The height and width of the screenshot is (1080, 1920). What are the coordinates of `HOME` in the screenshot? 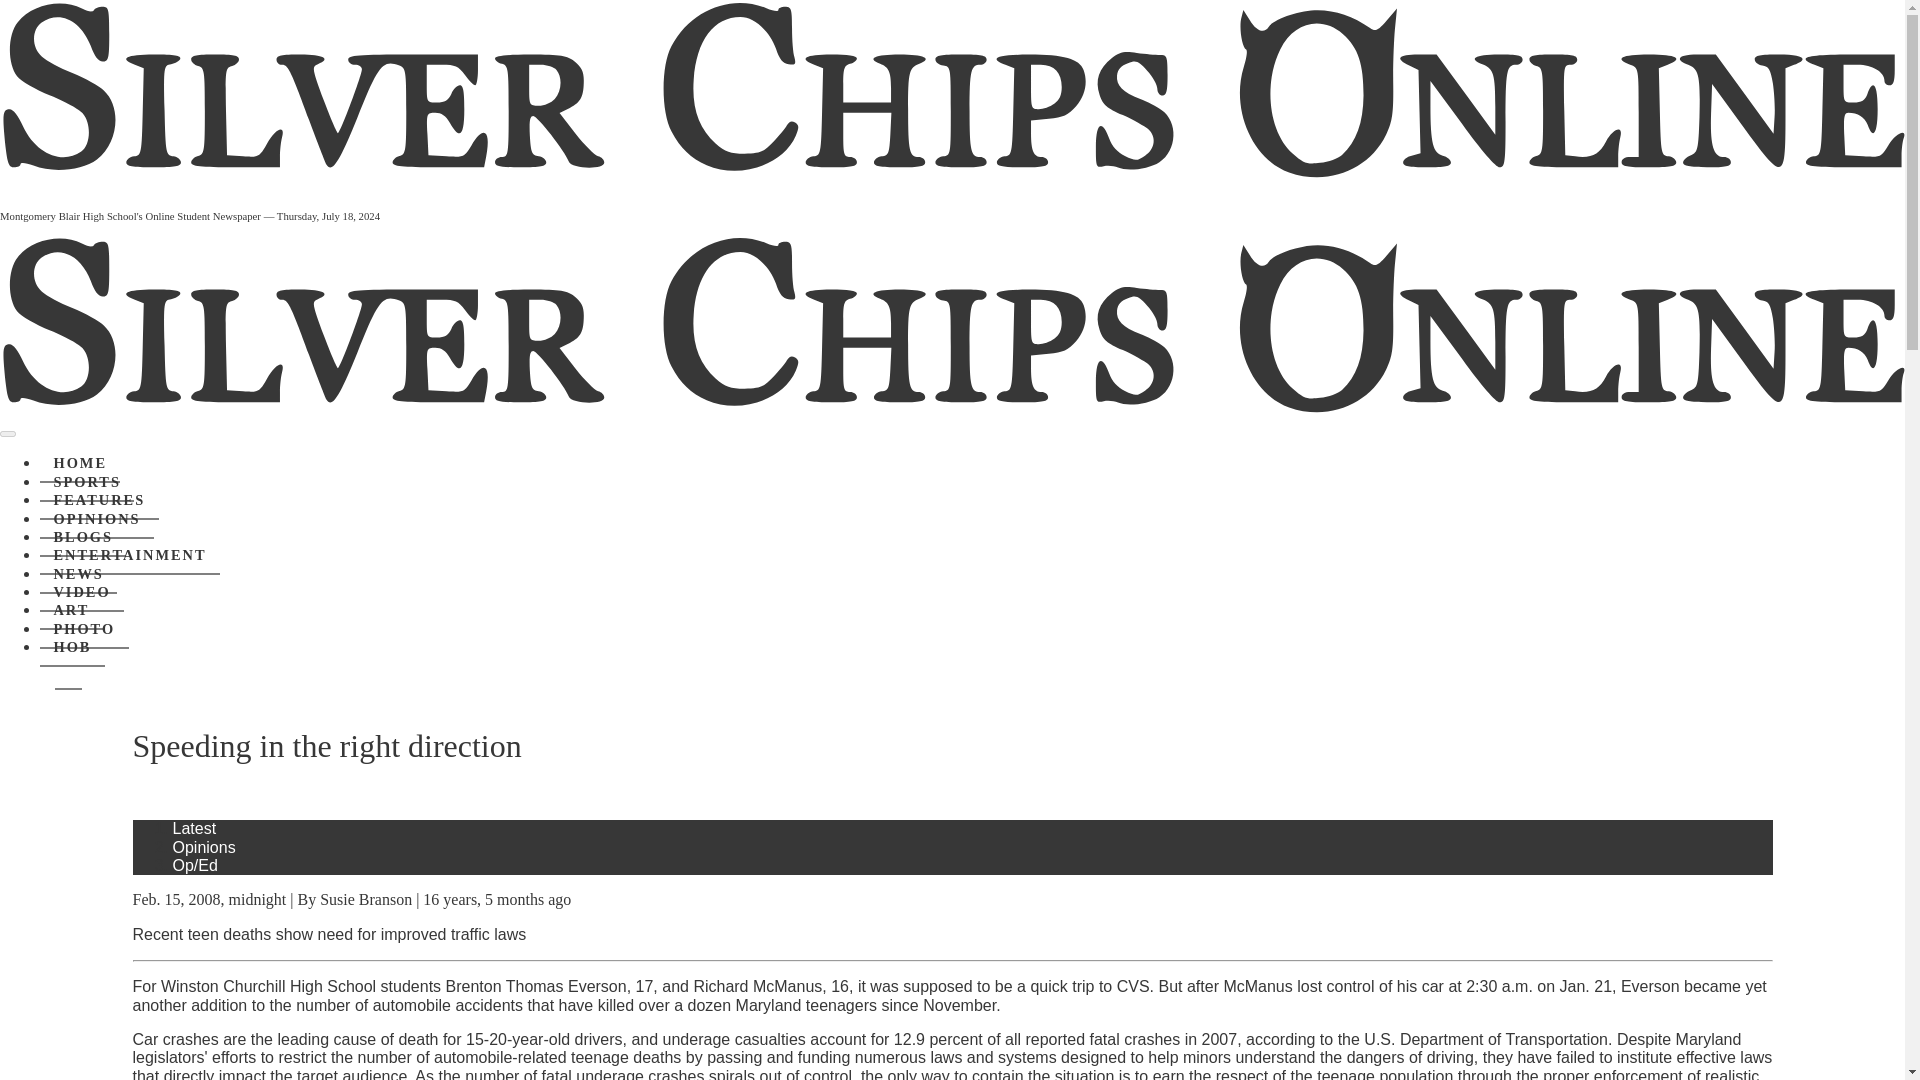 It's located at (80, 463).